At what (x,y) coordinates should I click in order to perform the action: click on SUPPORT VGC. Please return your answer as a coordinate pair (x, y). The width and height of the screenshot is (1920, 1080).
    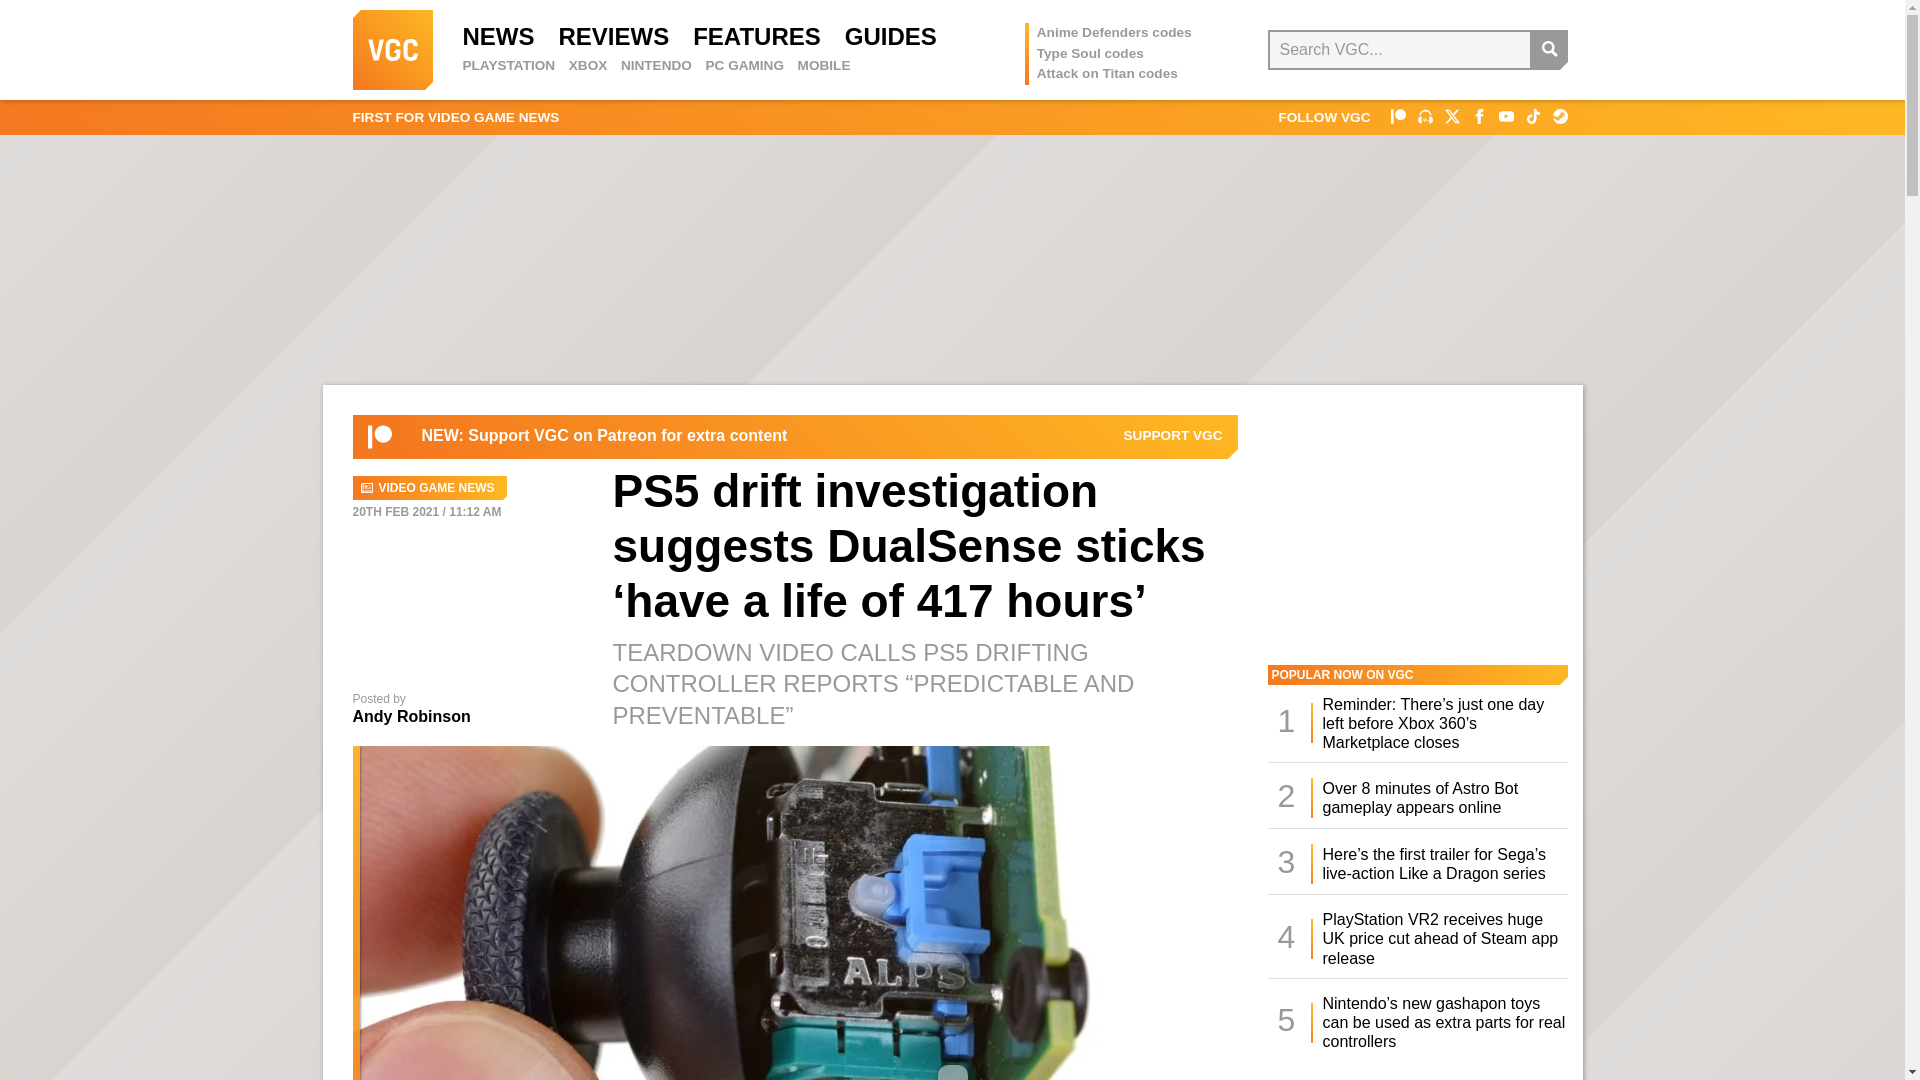
    Looking at the image, I should click on (1173, 435).